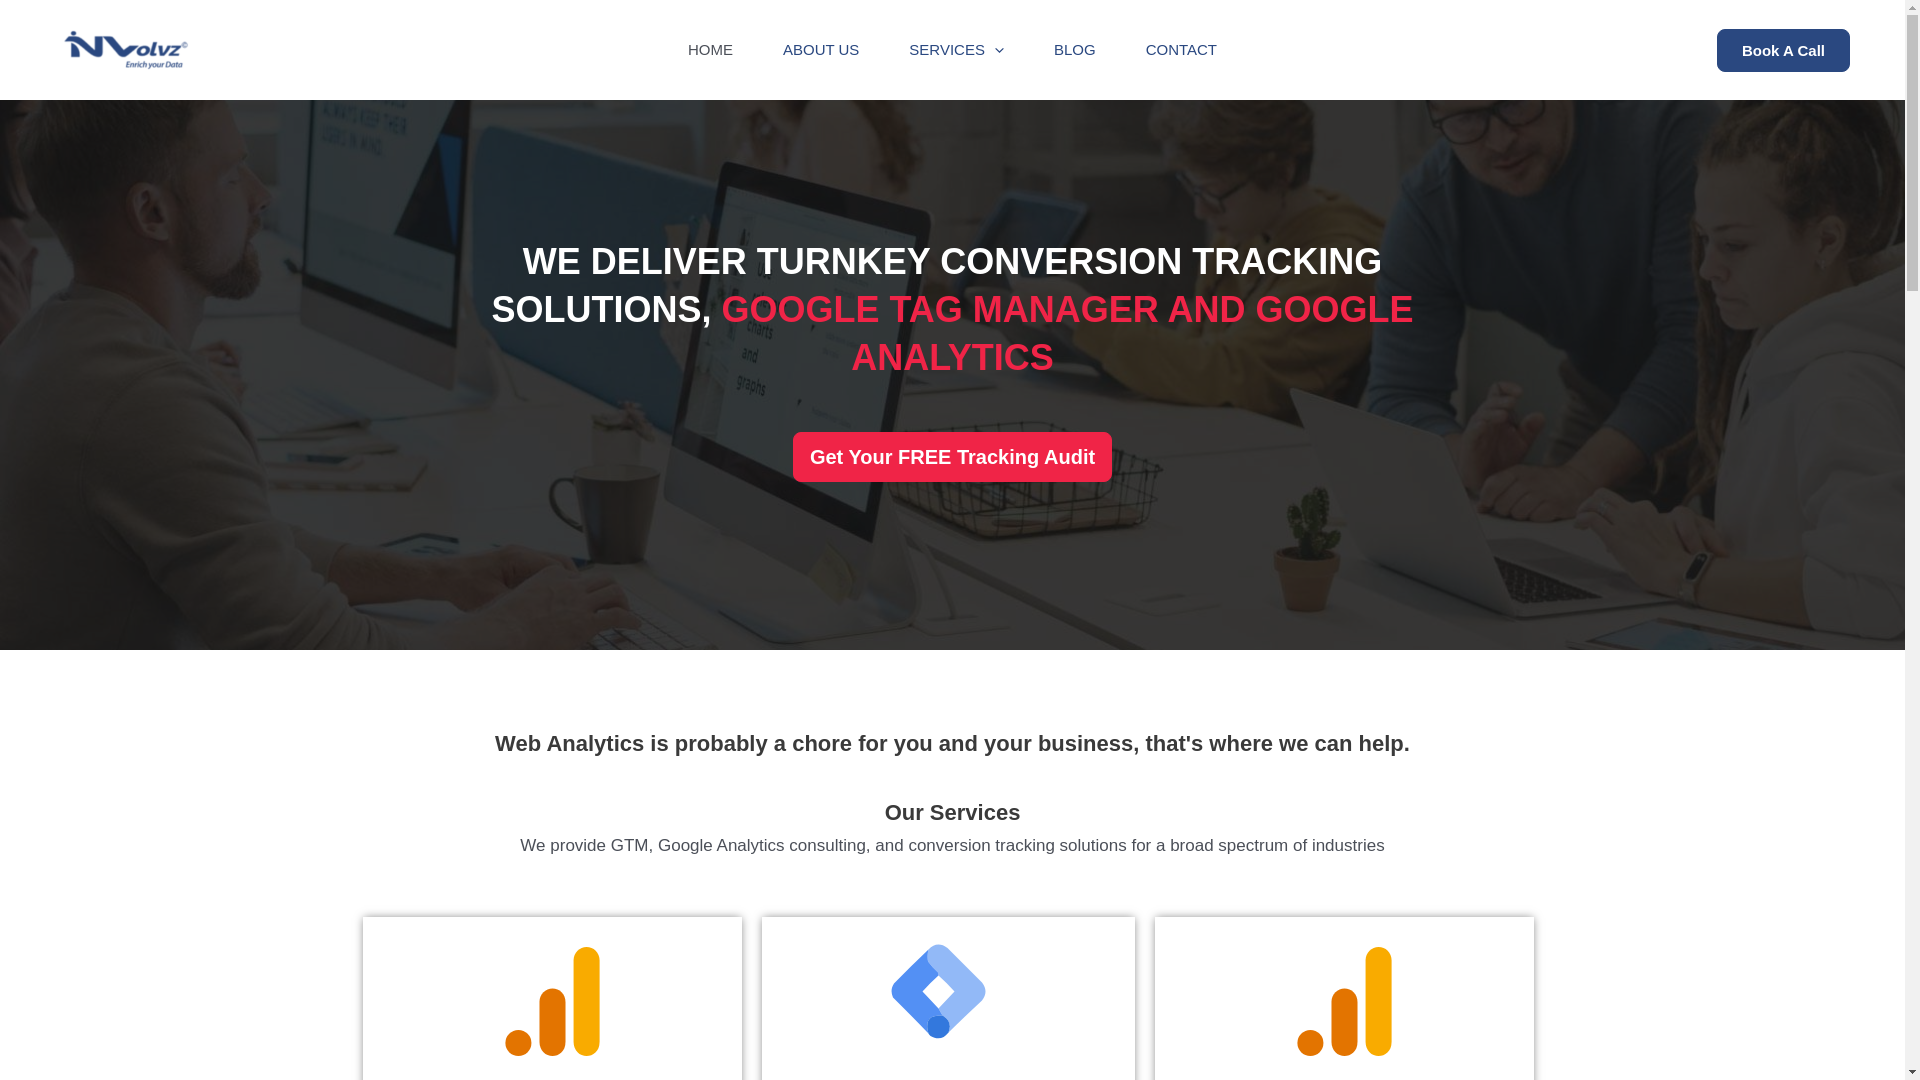 Image resolution: width=1920 pixels, height=1080 pixels. I want to click on HOME, so click(710, 50).